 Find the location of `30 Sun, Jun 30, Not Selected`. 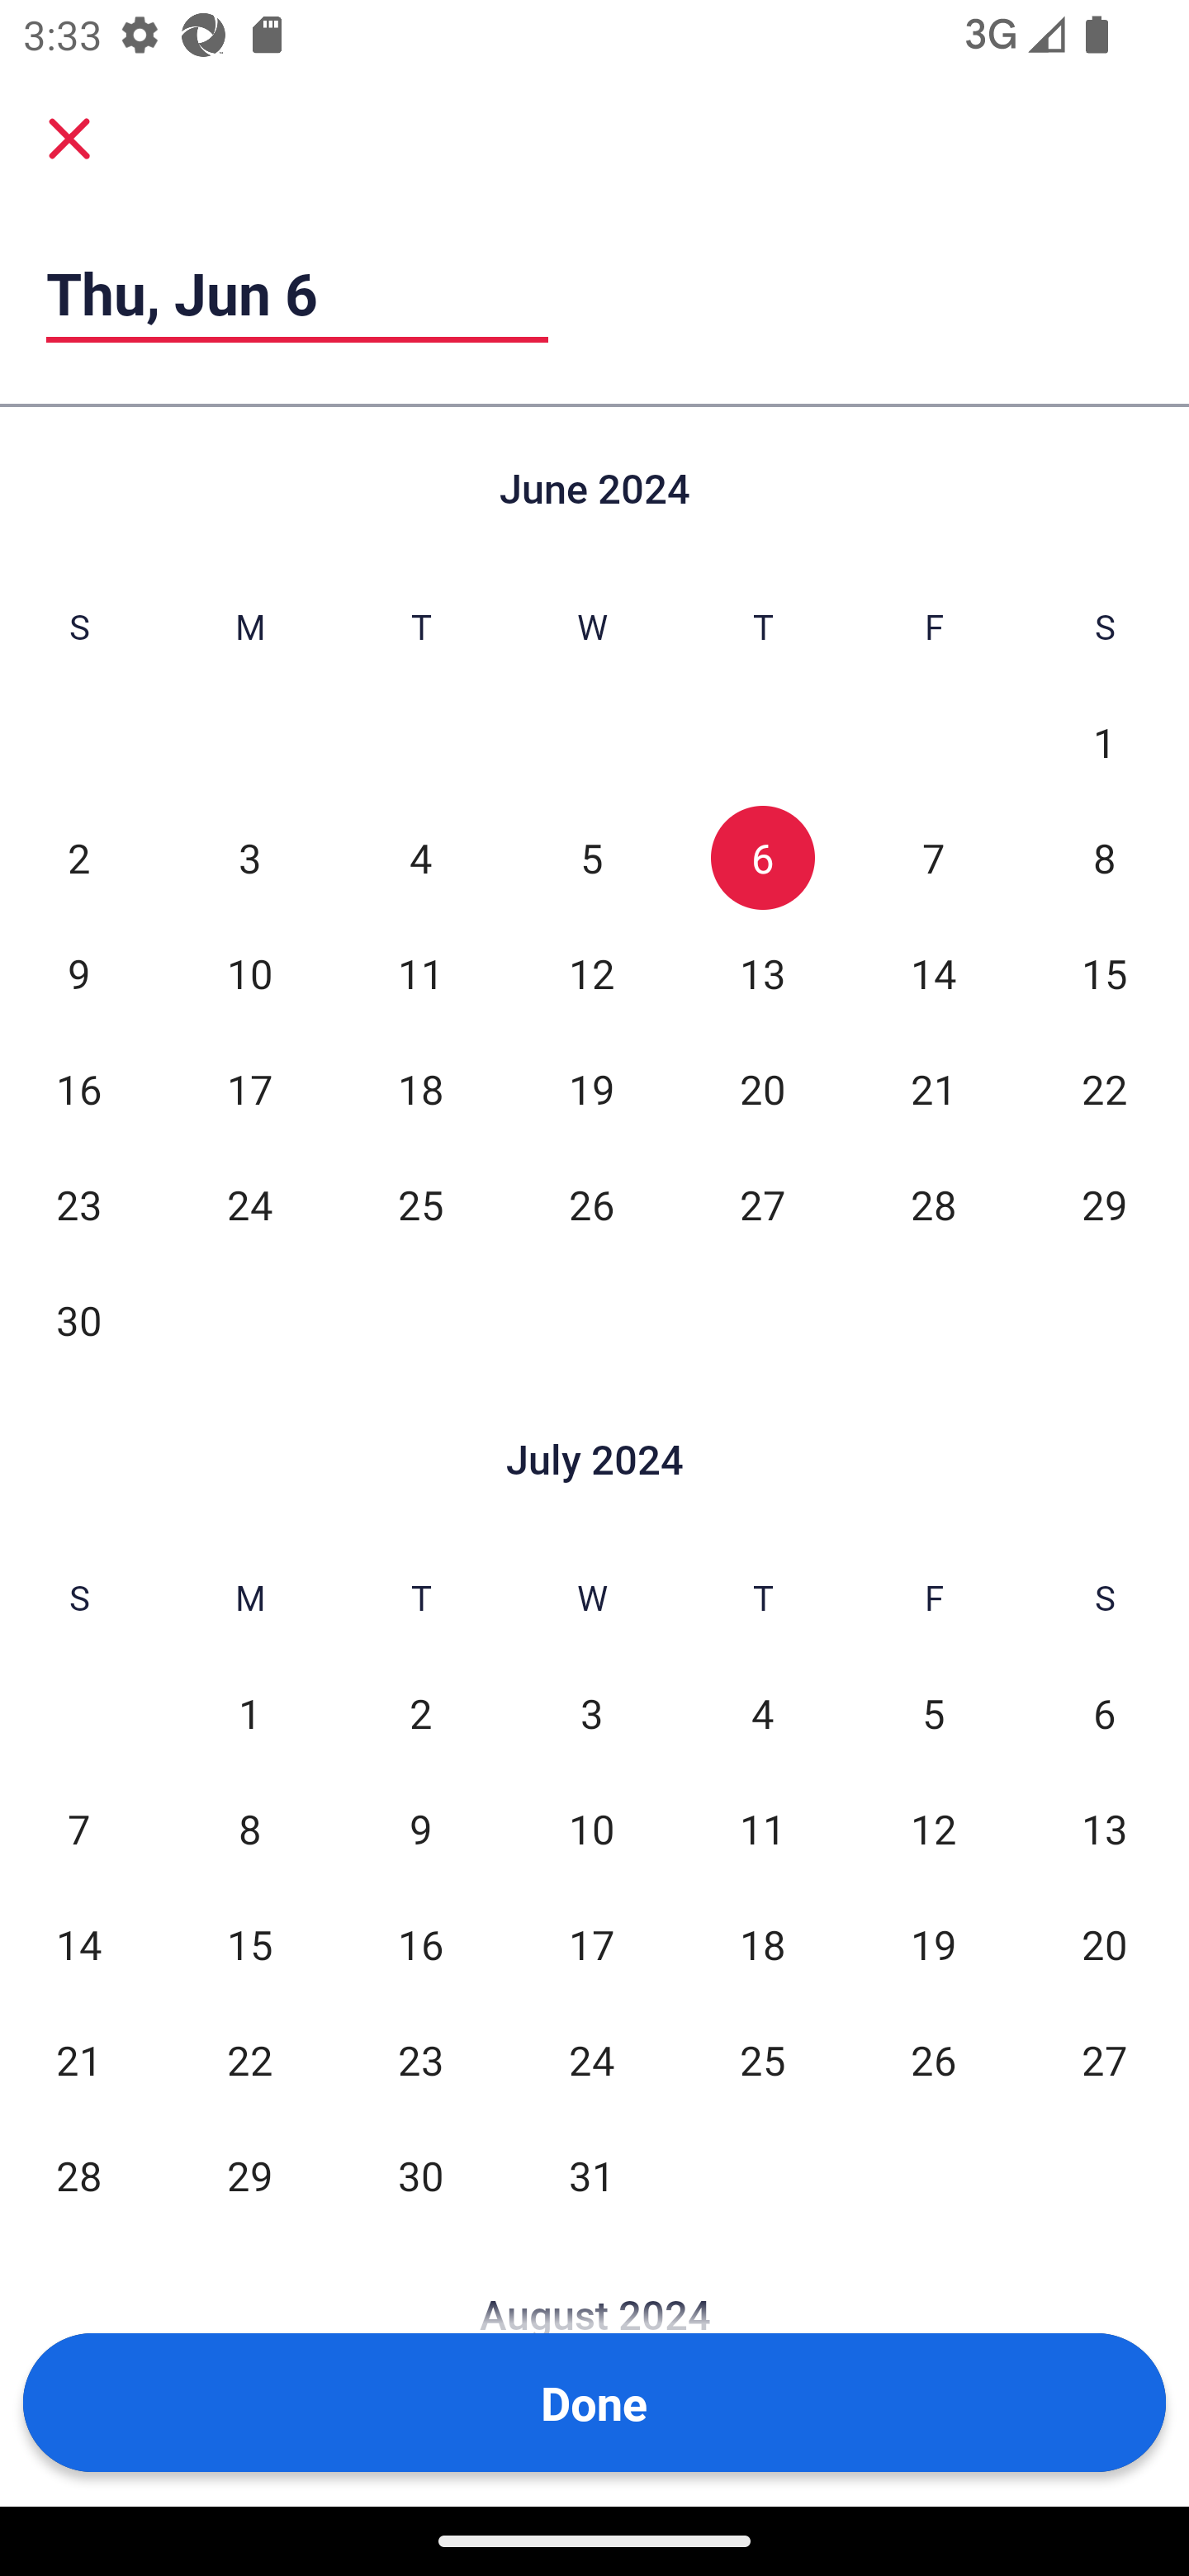

30 Sun, Jun 30, Not Selected is located at coordinates (78, 1319).